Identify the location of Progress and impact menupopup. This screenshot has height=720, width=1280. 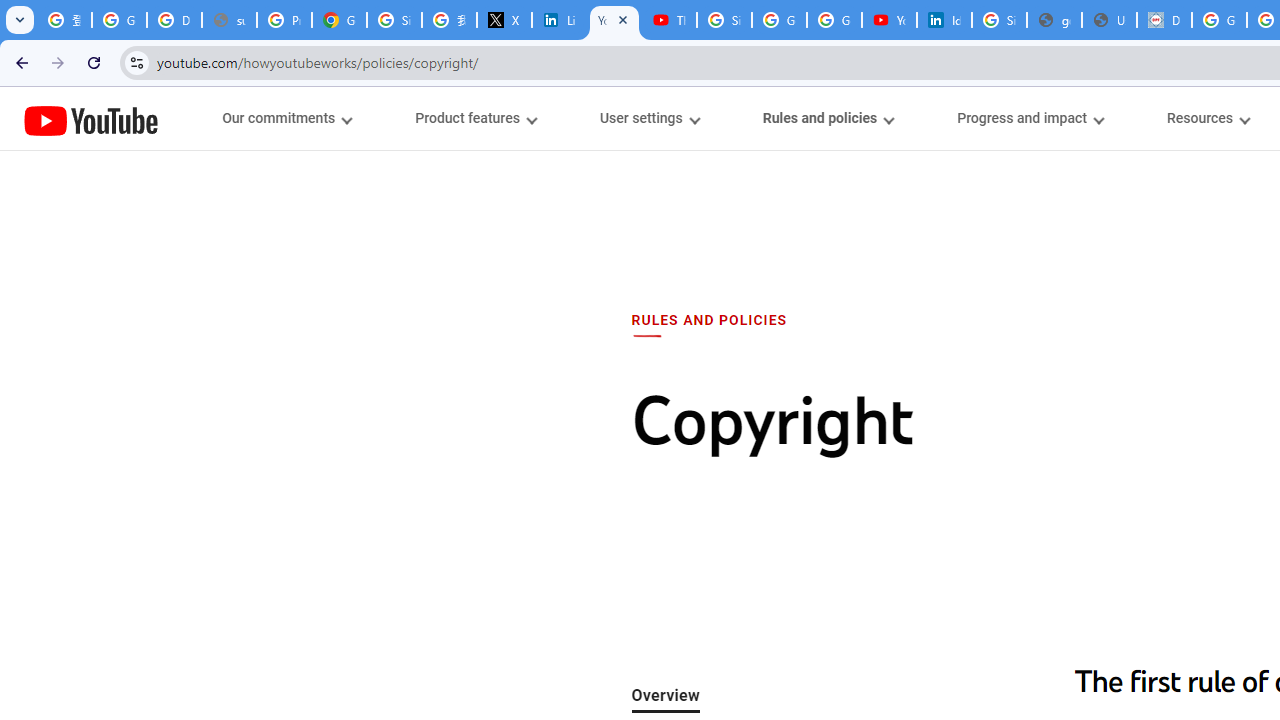
(1030, 118).